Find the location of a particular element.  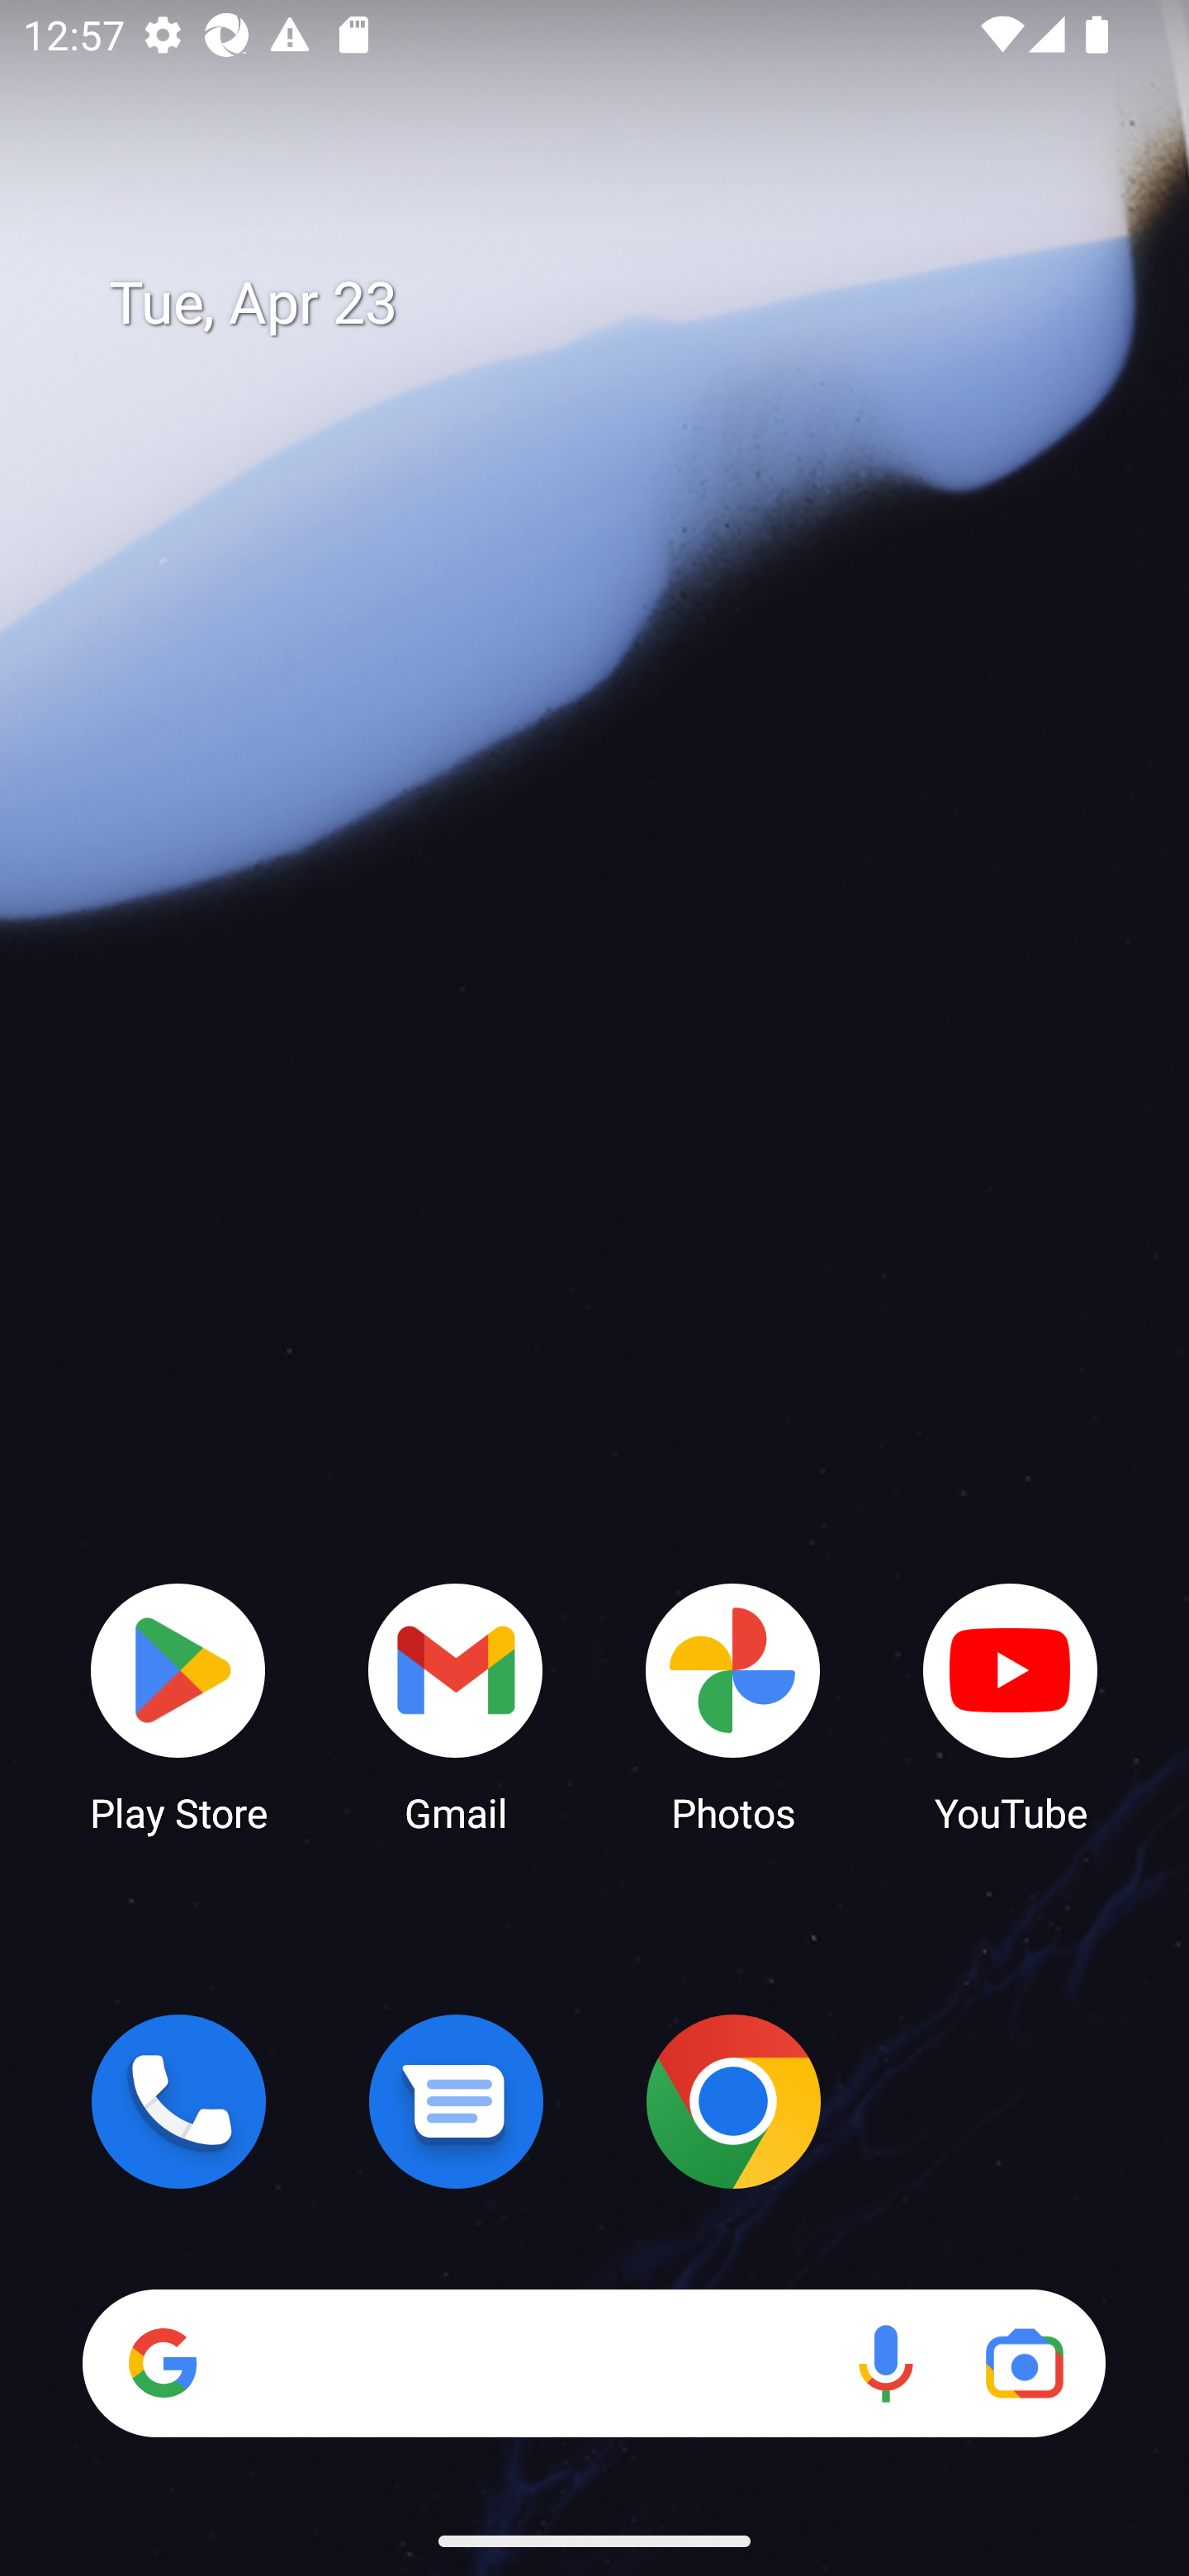

Search Voice search Google Lens is located at coordinates (594, 2363).